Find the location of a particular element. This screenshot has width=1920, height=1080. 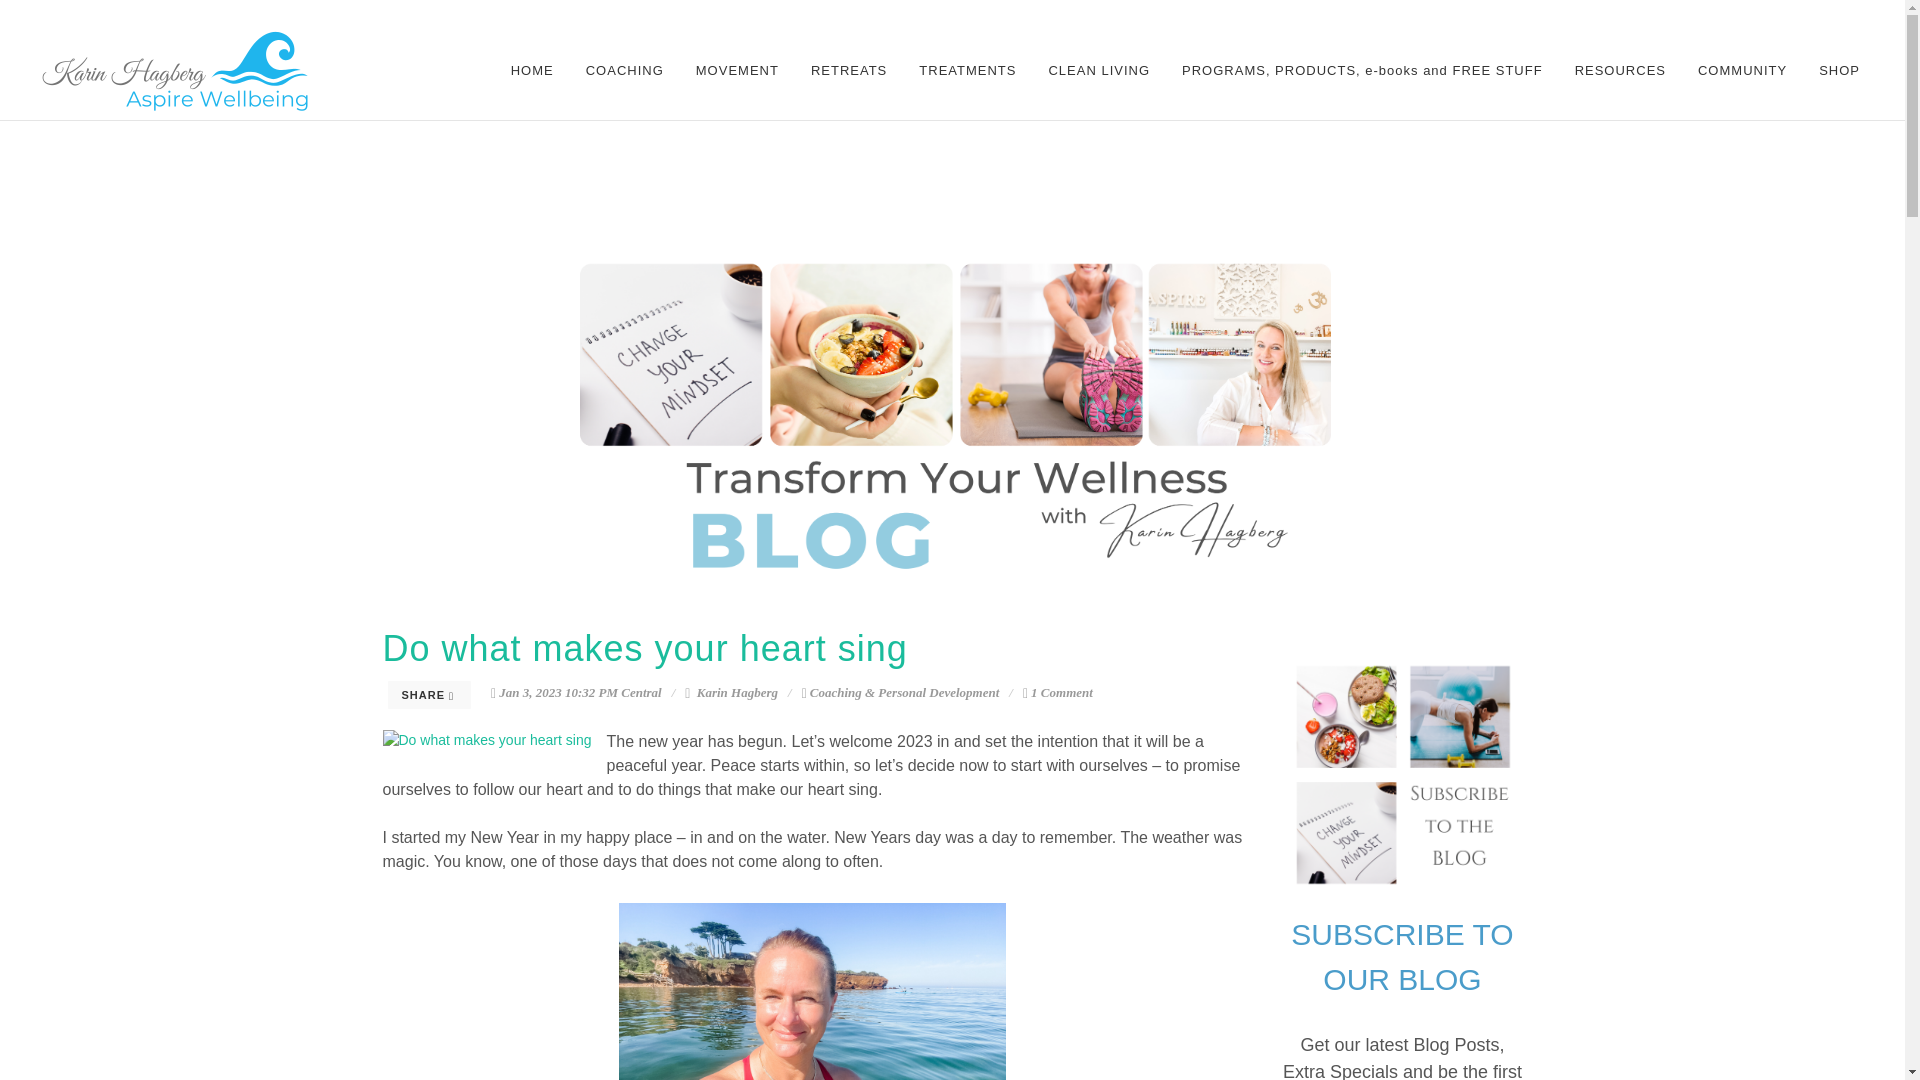

RESOURCES is located at coordinates (1620, 70).